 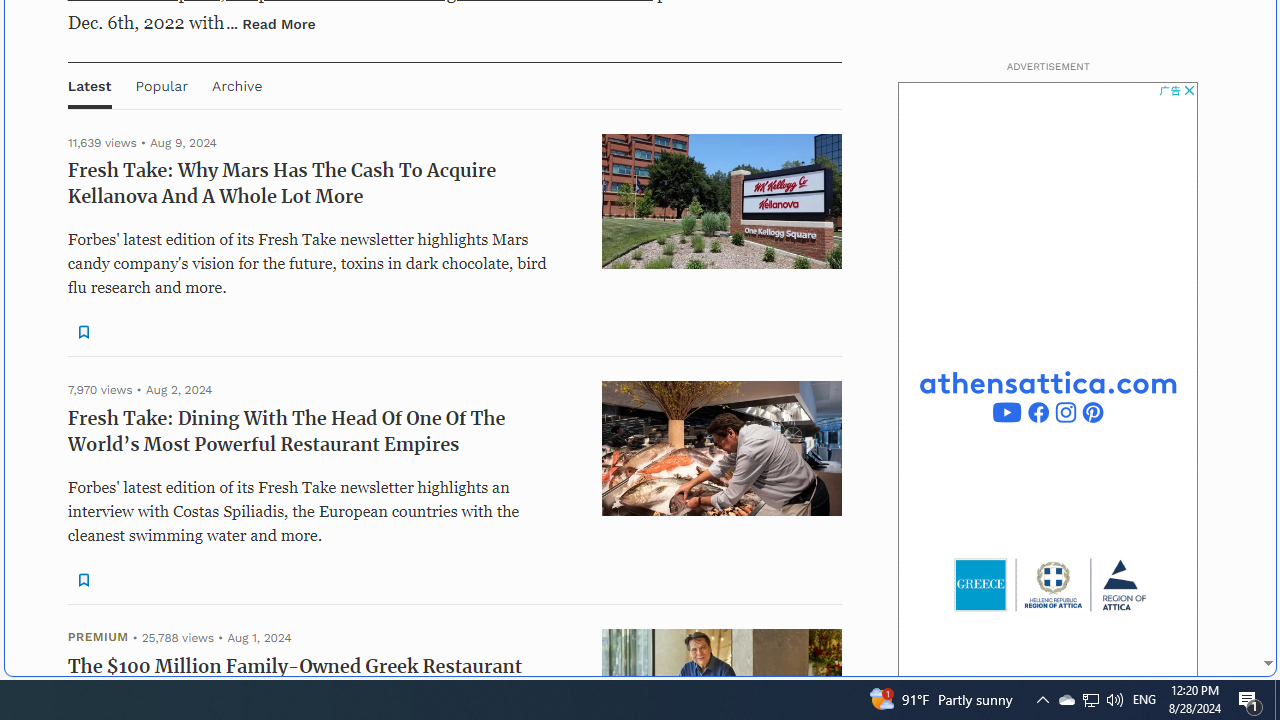 I want to click on Class: sElHJWe4 NQX0jJYe, so click(x=82, y=580).